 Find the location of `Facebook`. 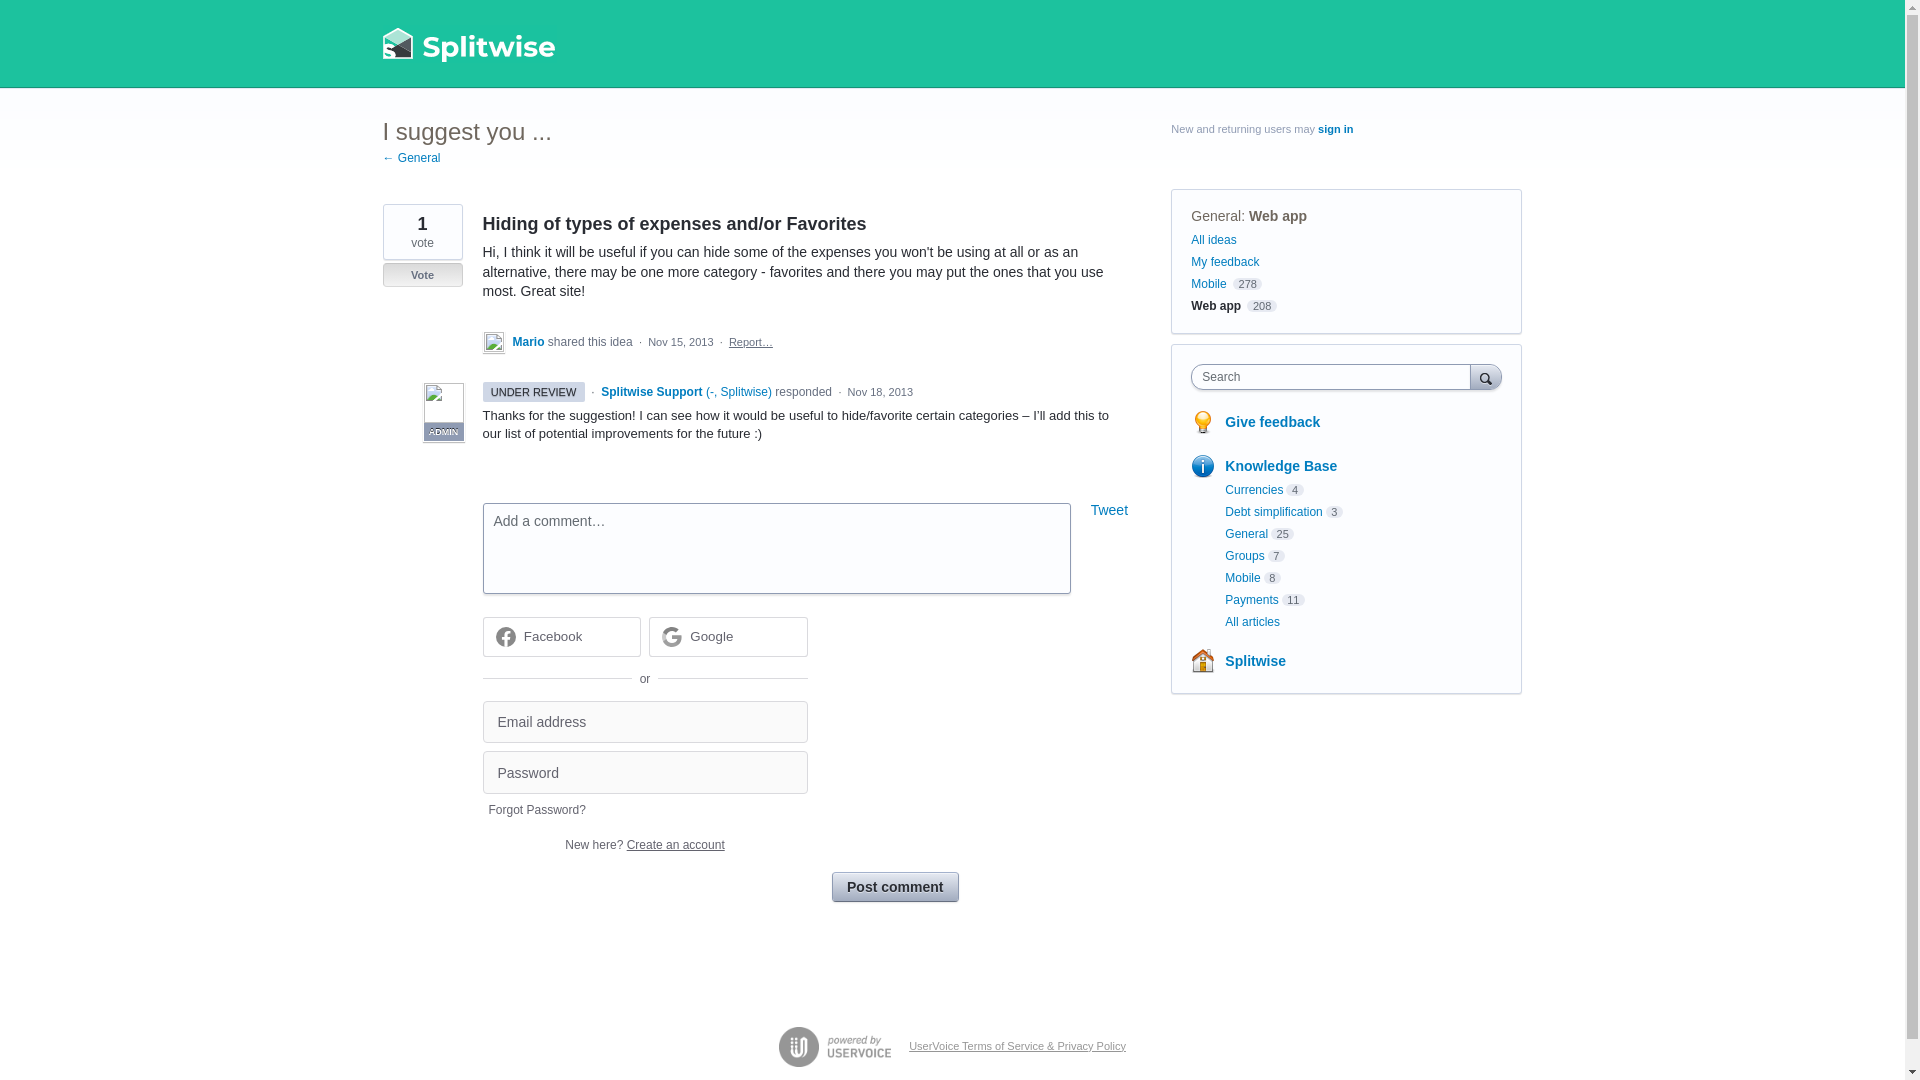

Facebook is located at coordinates (554, 636).